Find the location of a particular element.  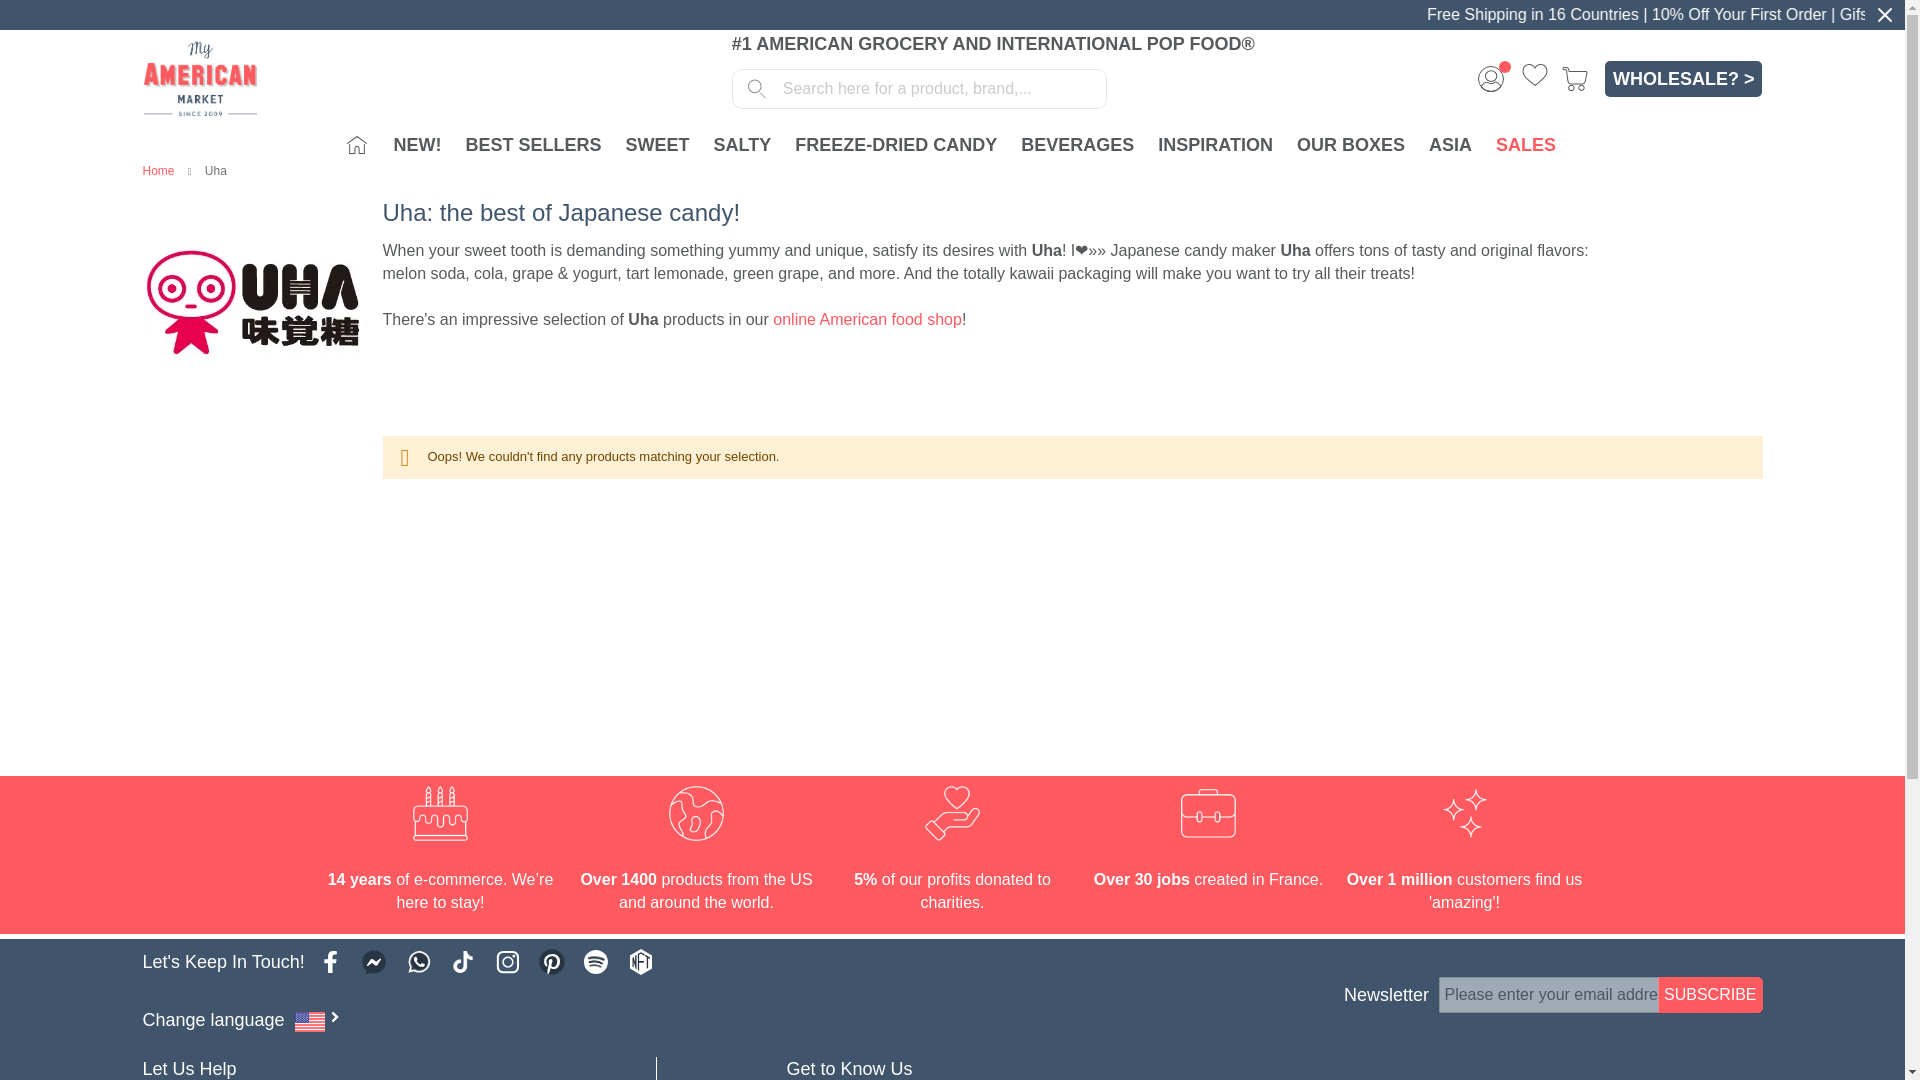

Home is located at coordinates (356, 145).